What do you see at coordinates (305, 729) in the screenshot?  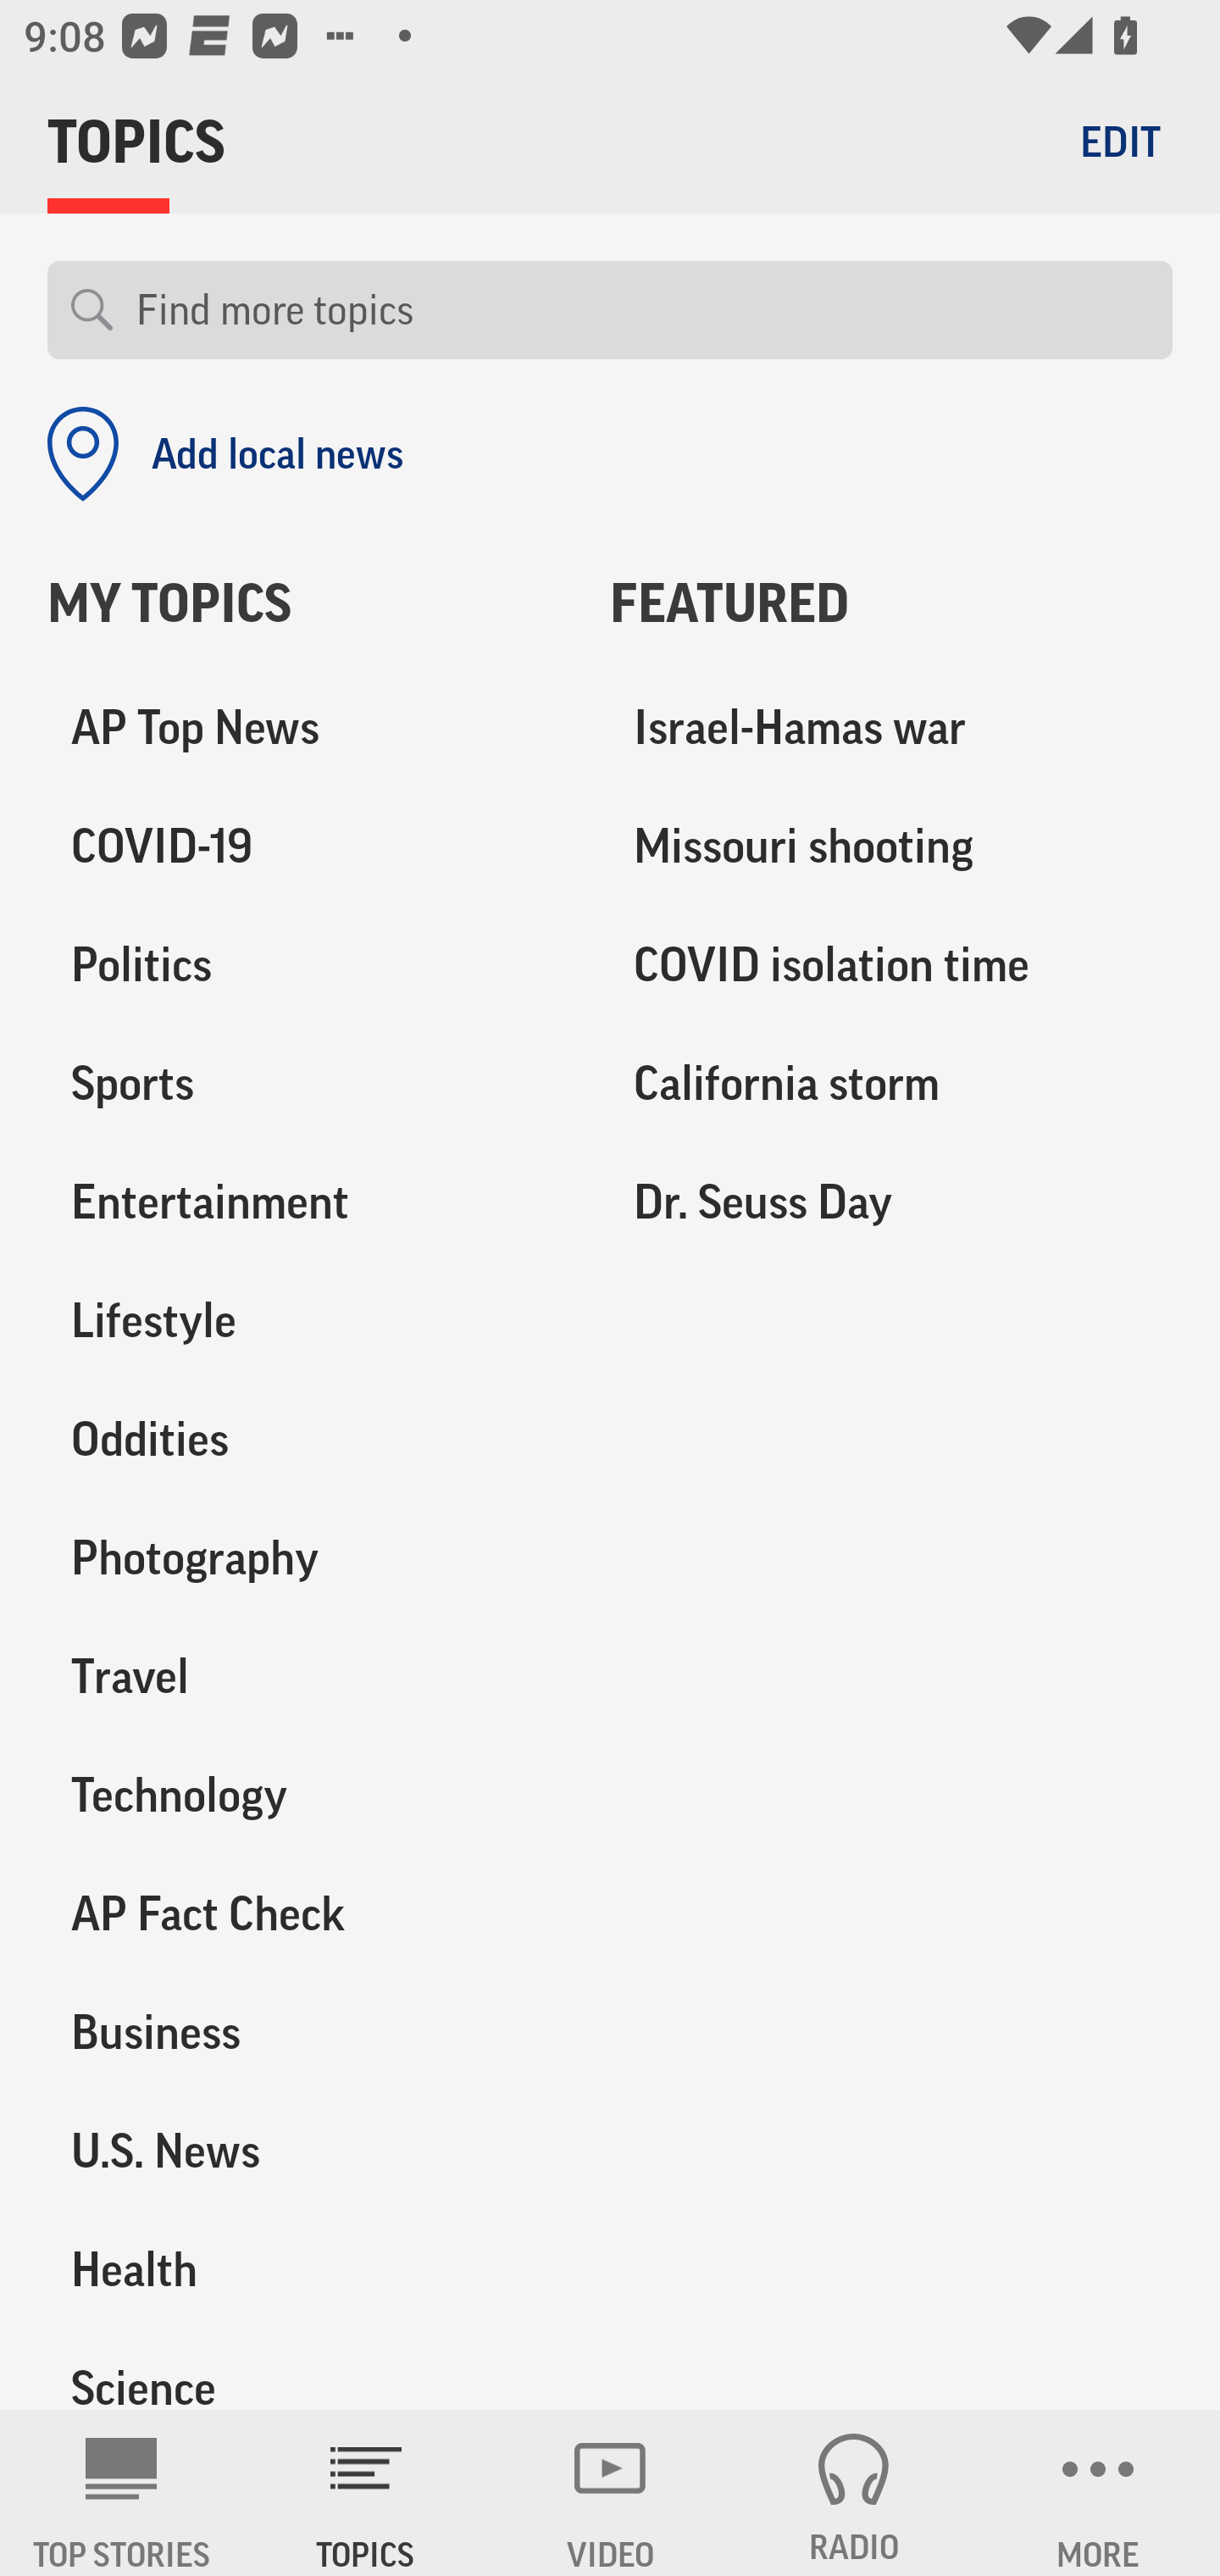 I see `AP Top News` at bounding box center [305, 729].